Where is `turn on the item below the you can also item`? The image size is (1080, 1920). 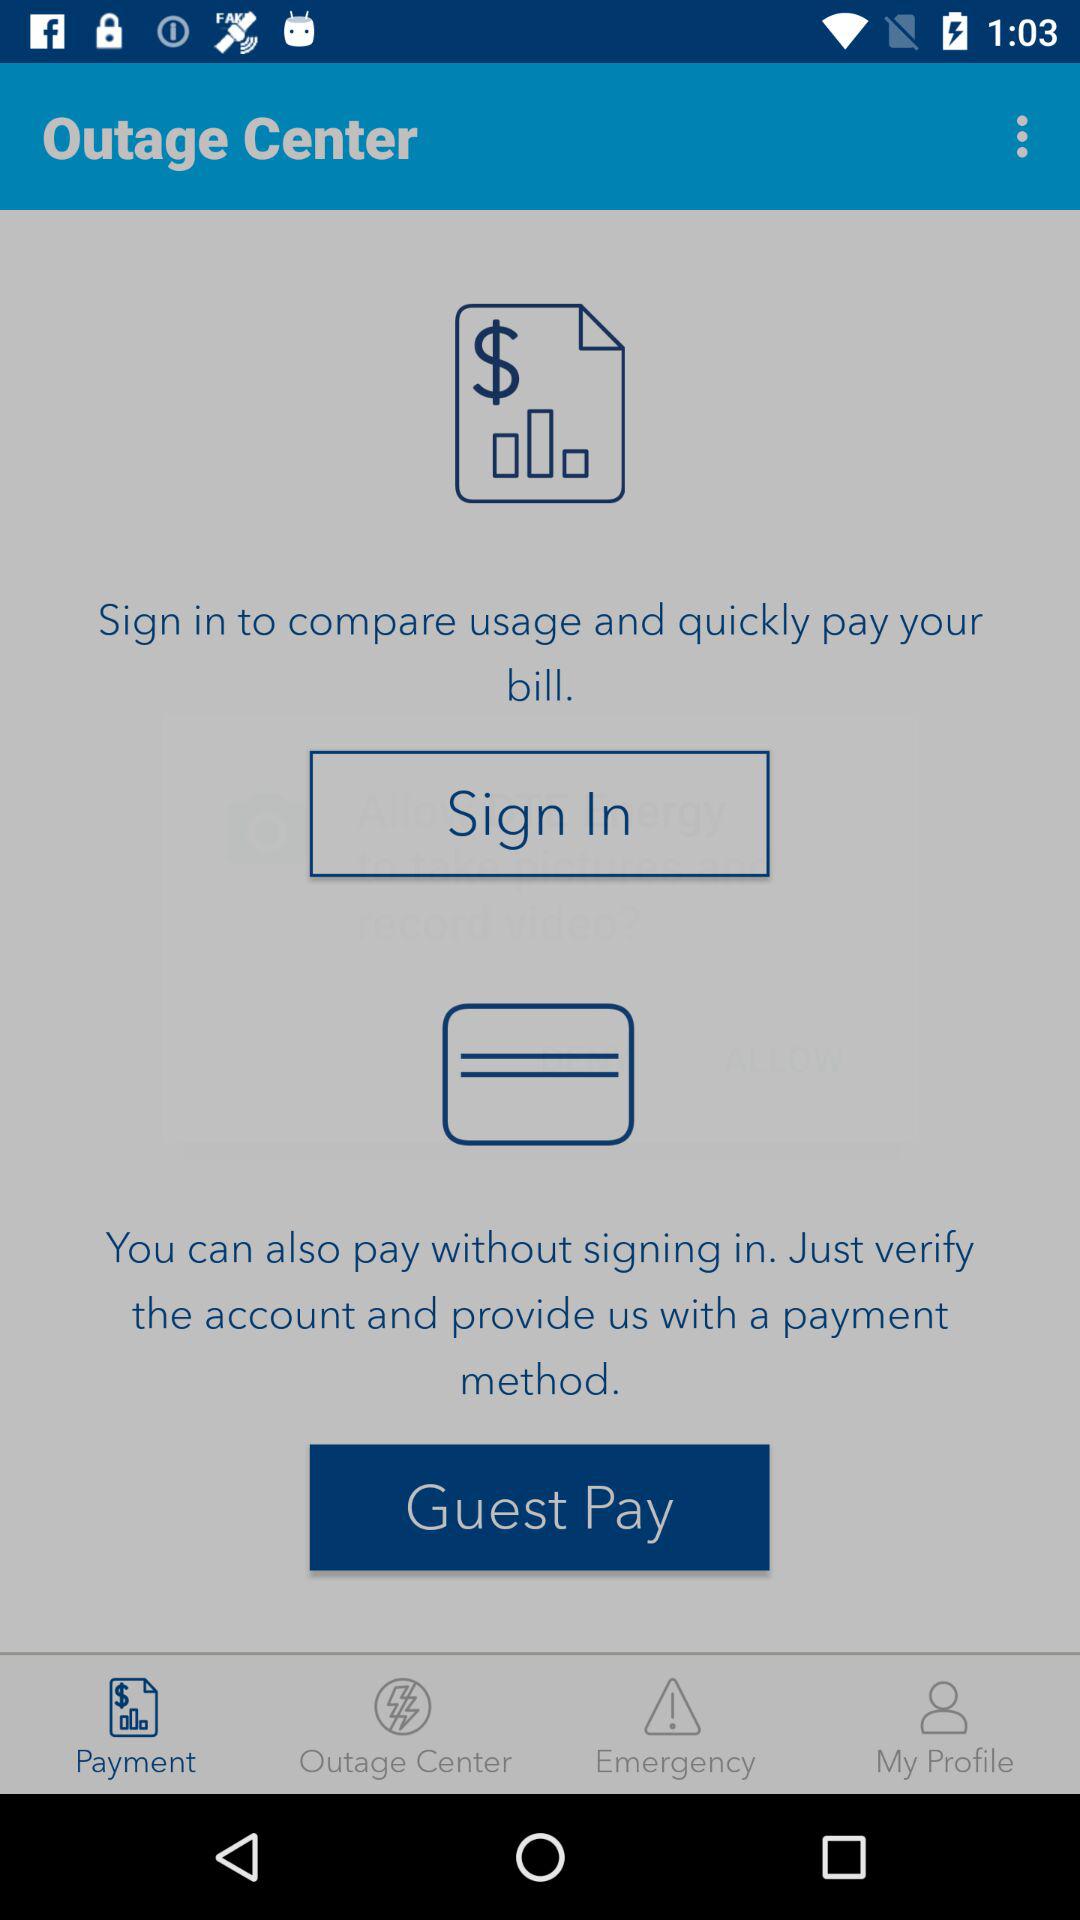 turn on the item below the you can also item is located at coordinates (539, 1507).